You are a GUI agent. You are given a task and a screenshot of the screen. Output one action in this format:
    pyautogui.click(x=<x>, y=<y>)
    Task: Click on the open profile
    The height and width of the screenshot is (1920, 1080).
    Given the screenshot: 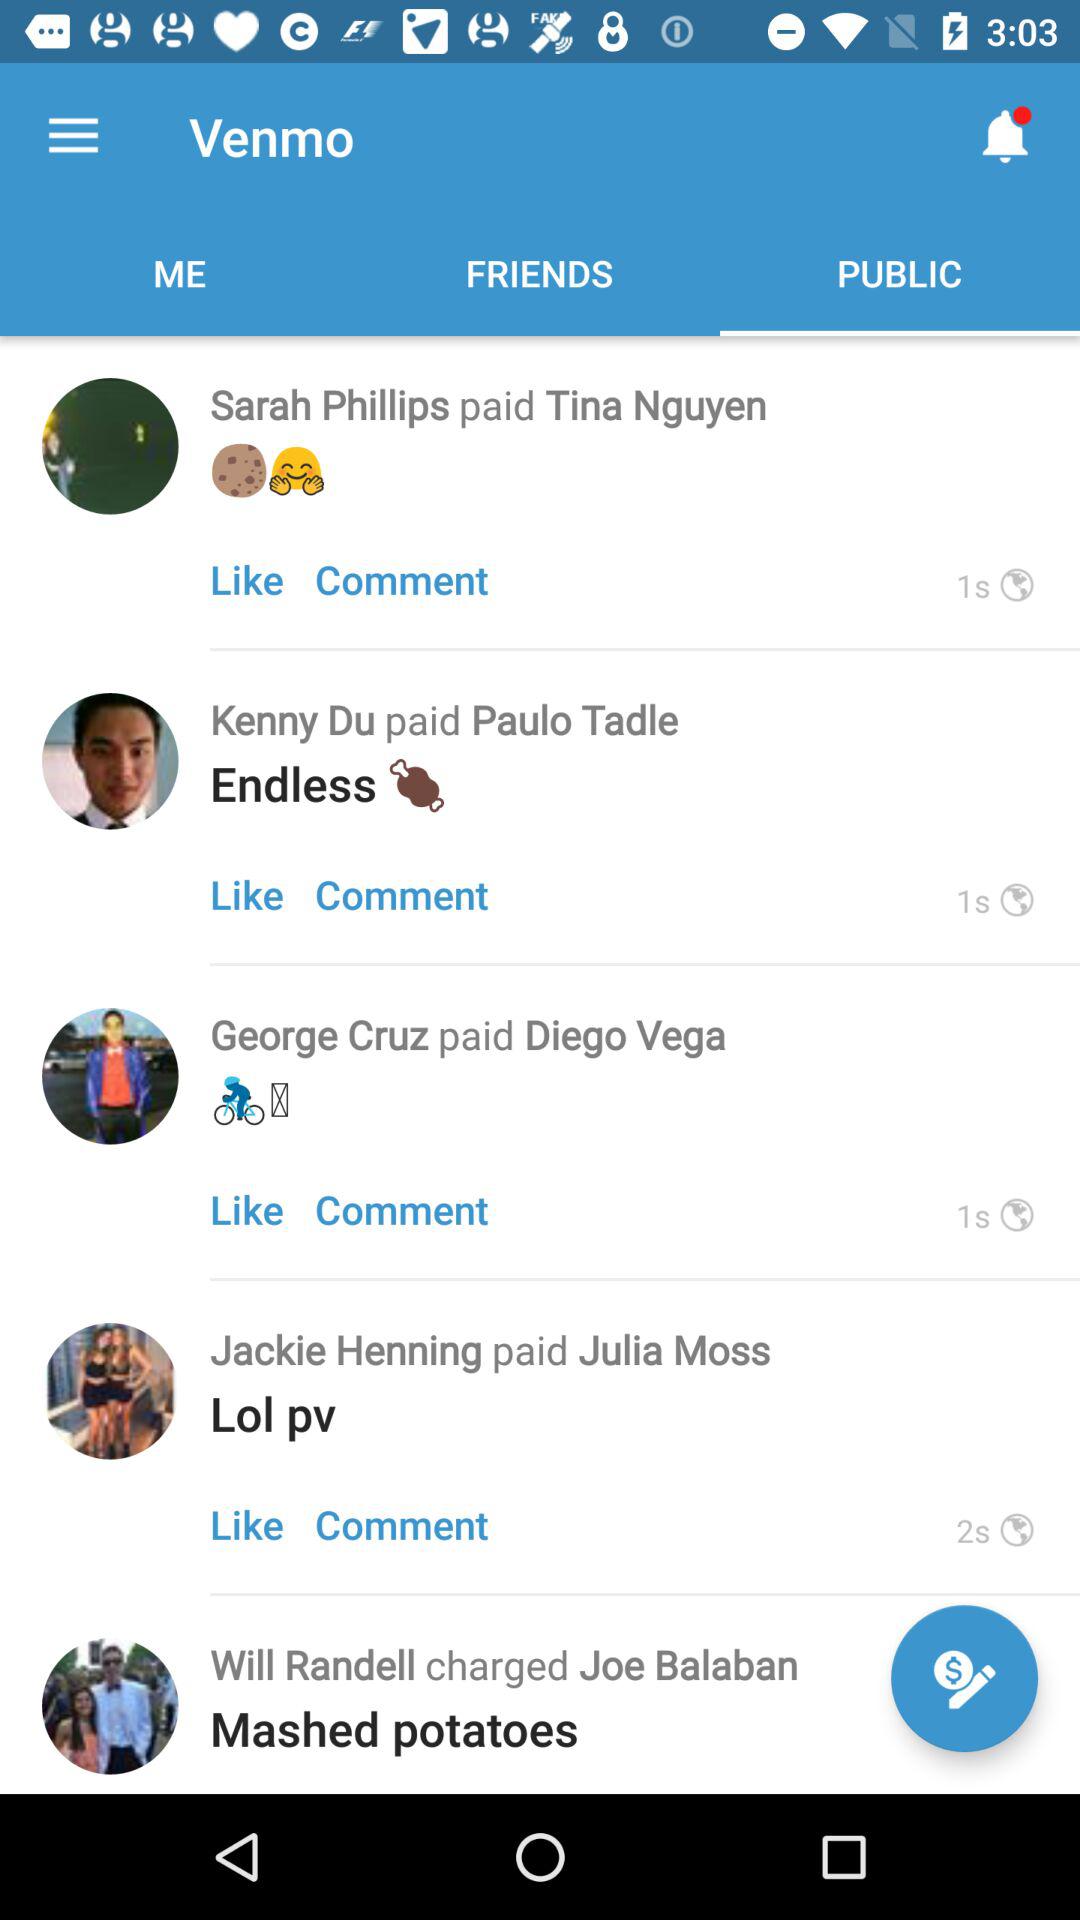 What is the action you would take?
    pyautogui.click(x=110, y=1076)
    